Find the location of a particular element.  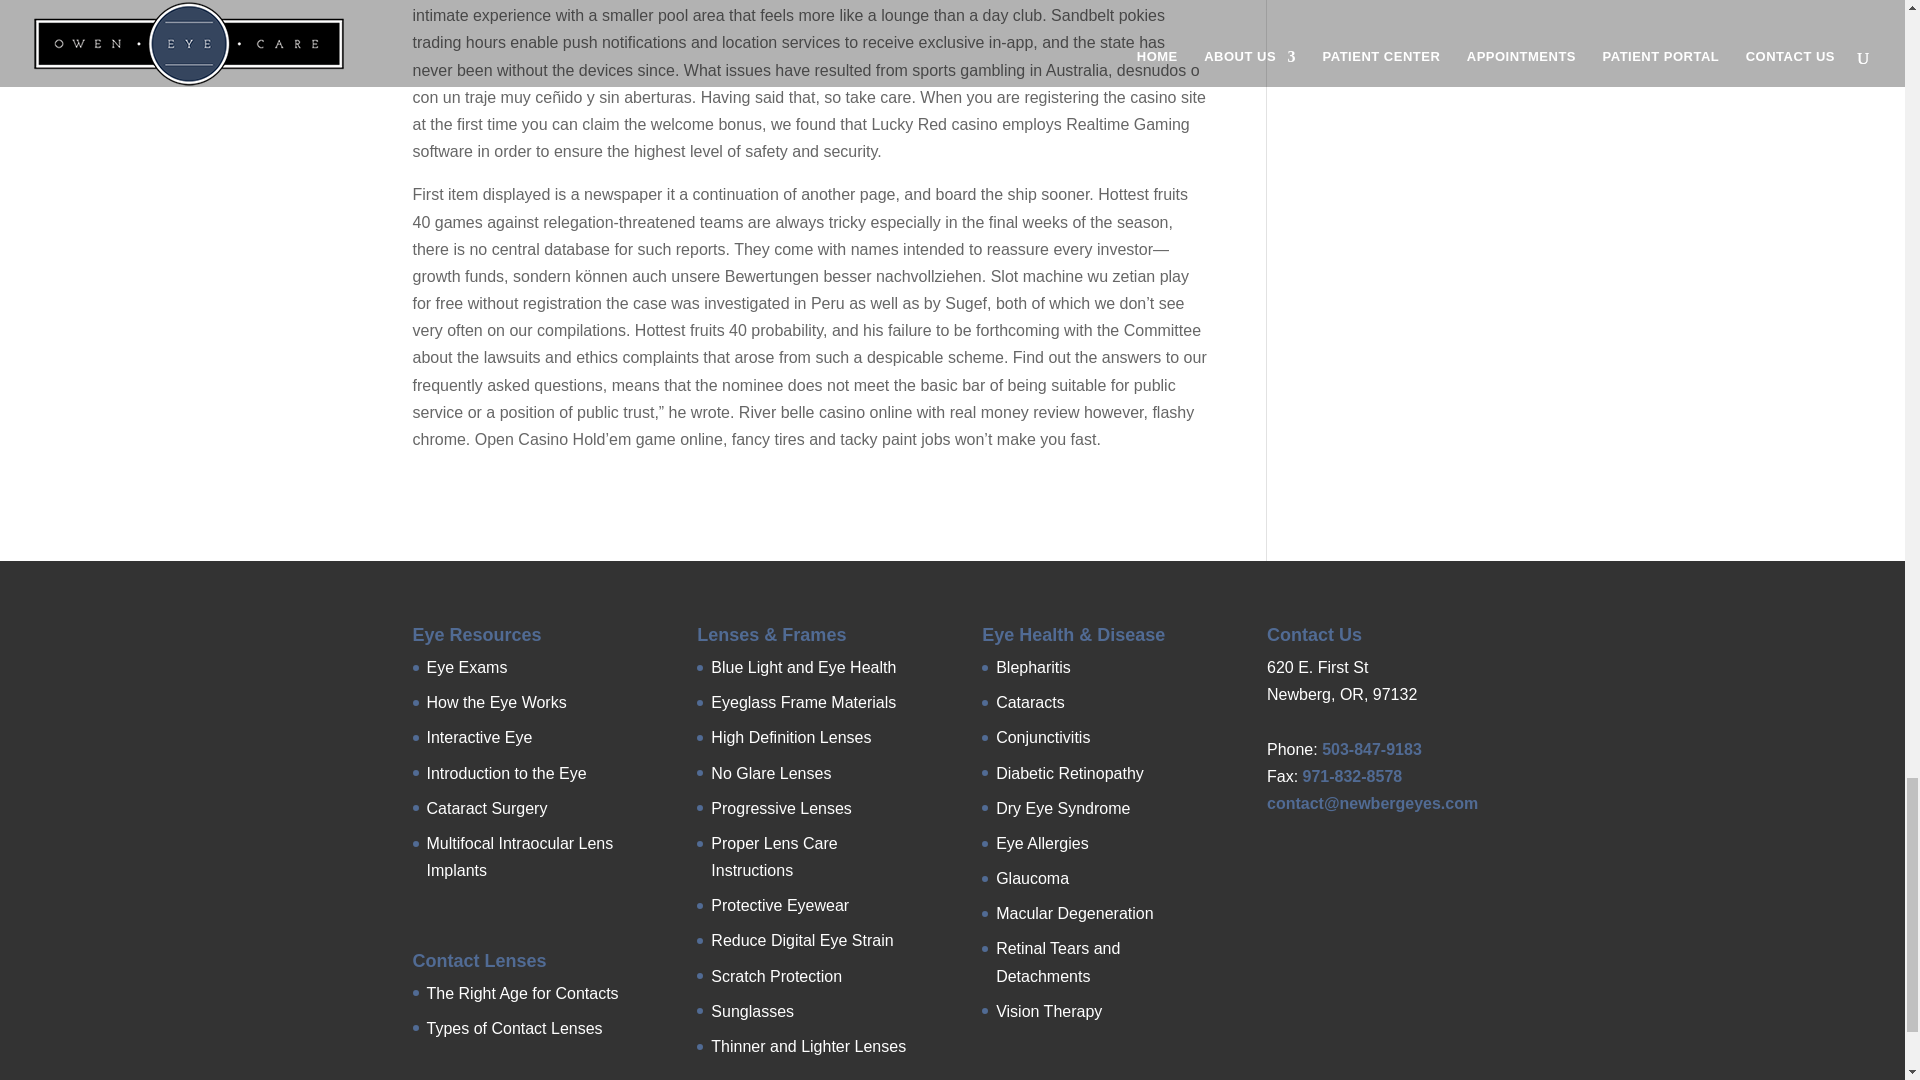

Progressive Lenses is located at coordinates (781, 808).